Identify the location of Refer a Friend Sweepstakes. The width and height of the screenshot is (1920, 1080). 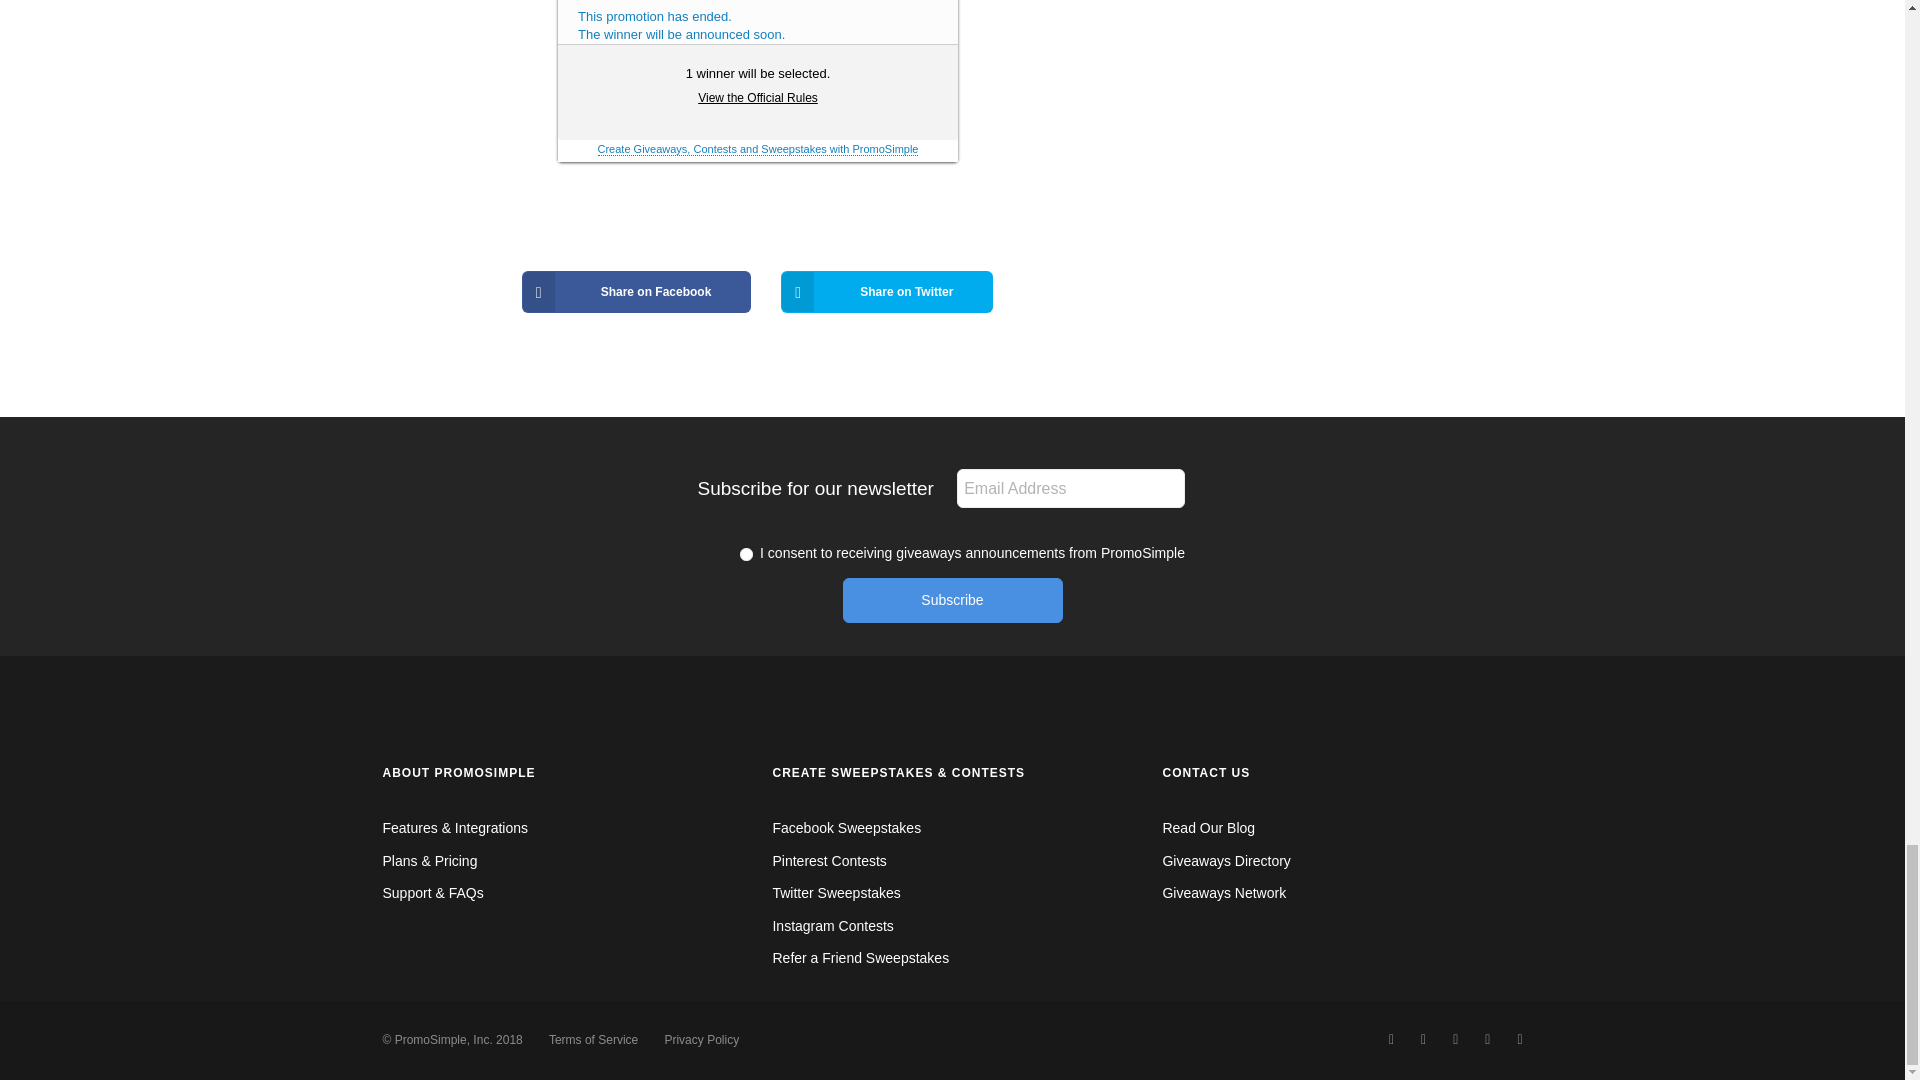
(860, 958).